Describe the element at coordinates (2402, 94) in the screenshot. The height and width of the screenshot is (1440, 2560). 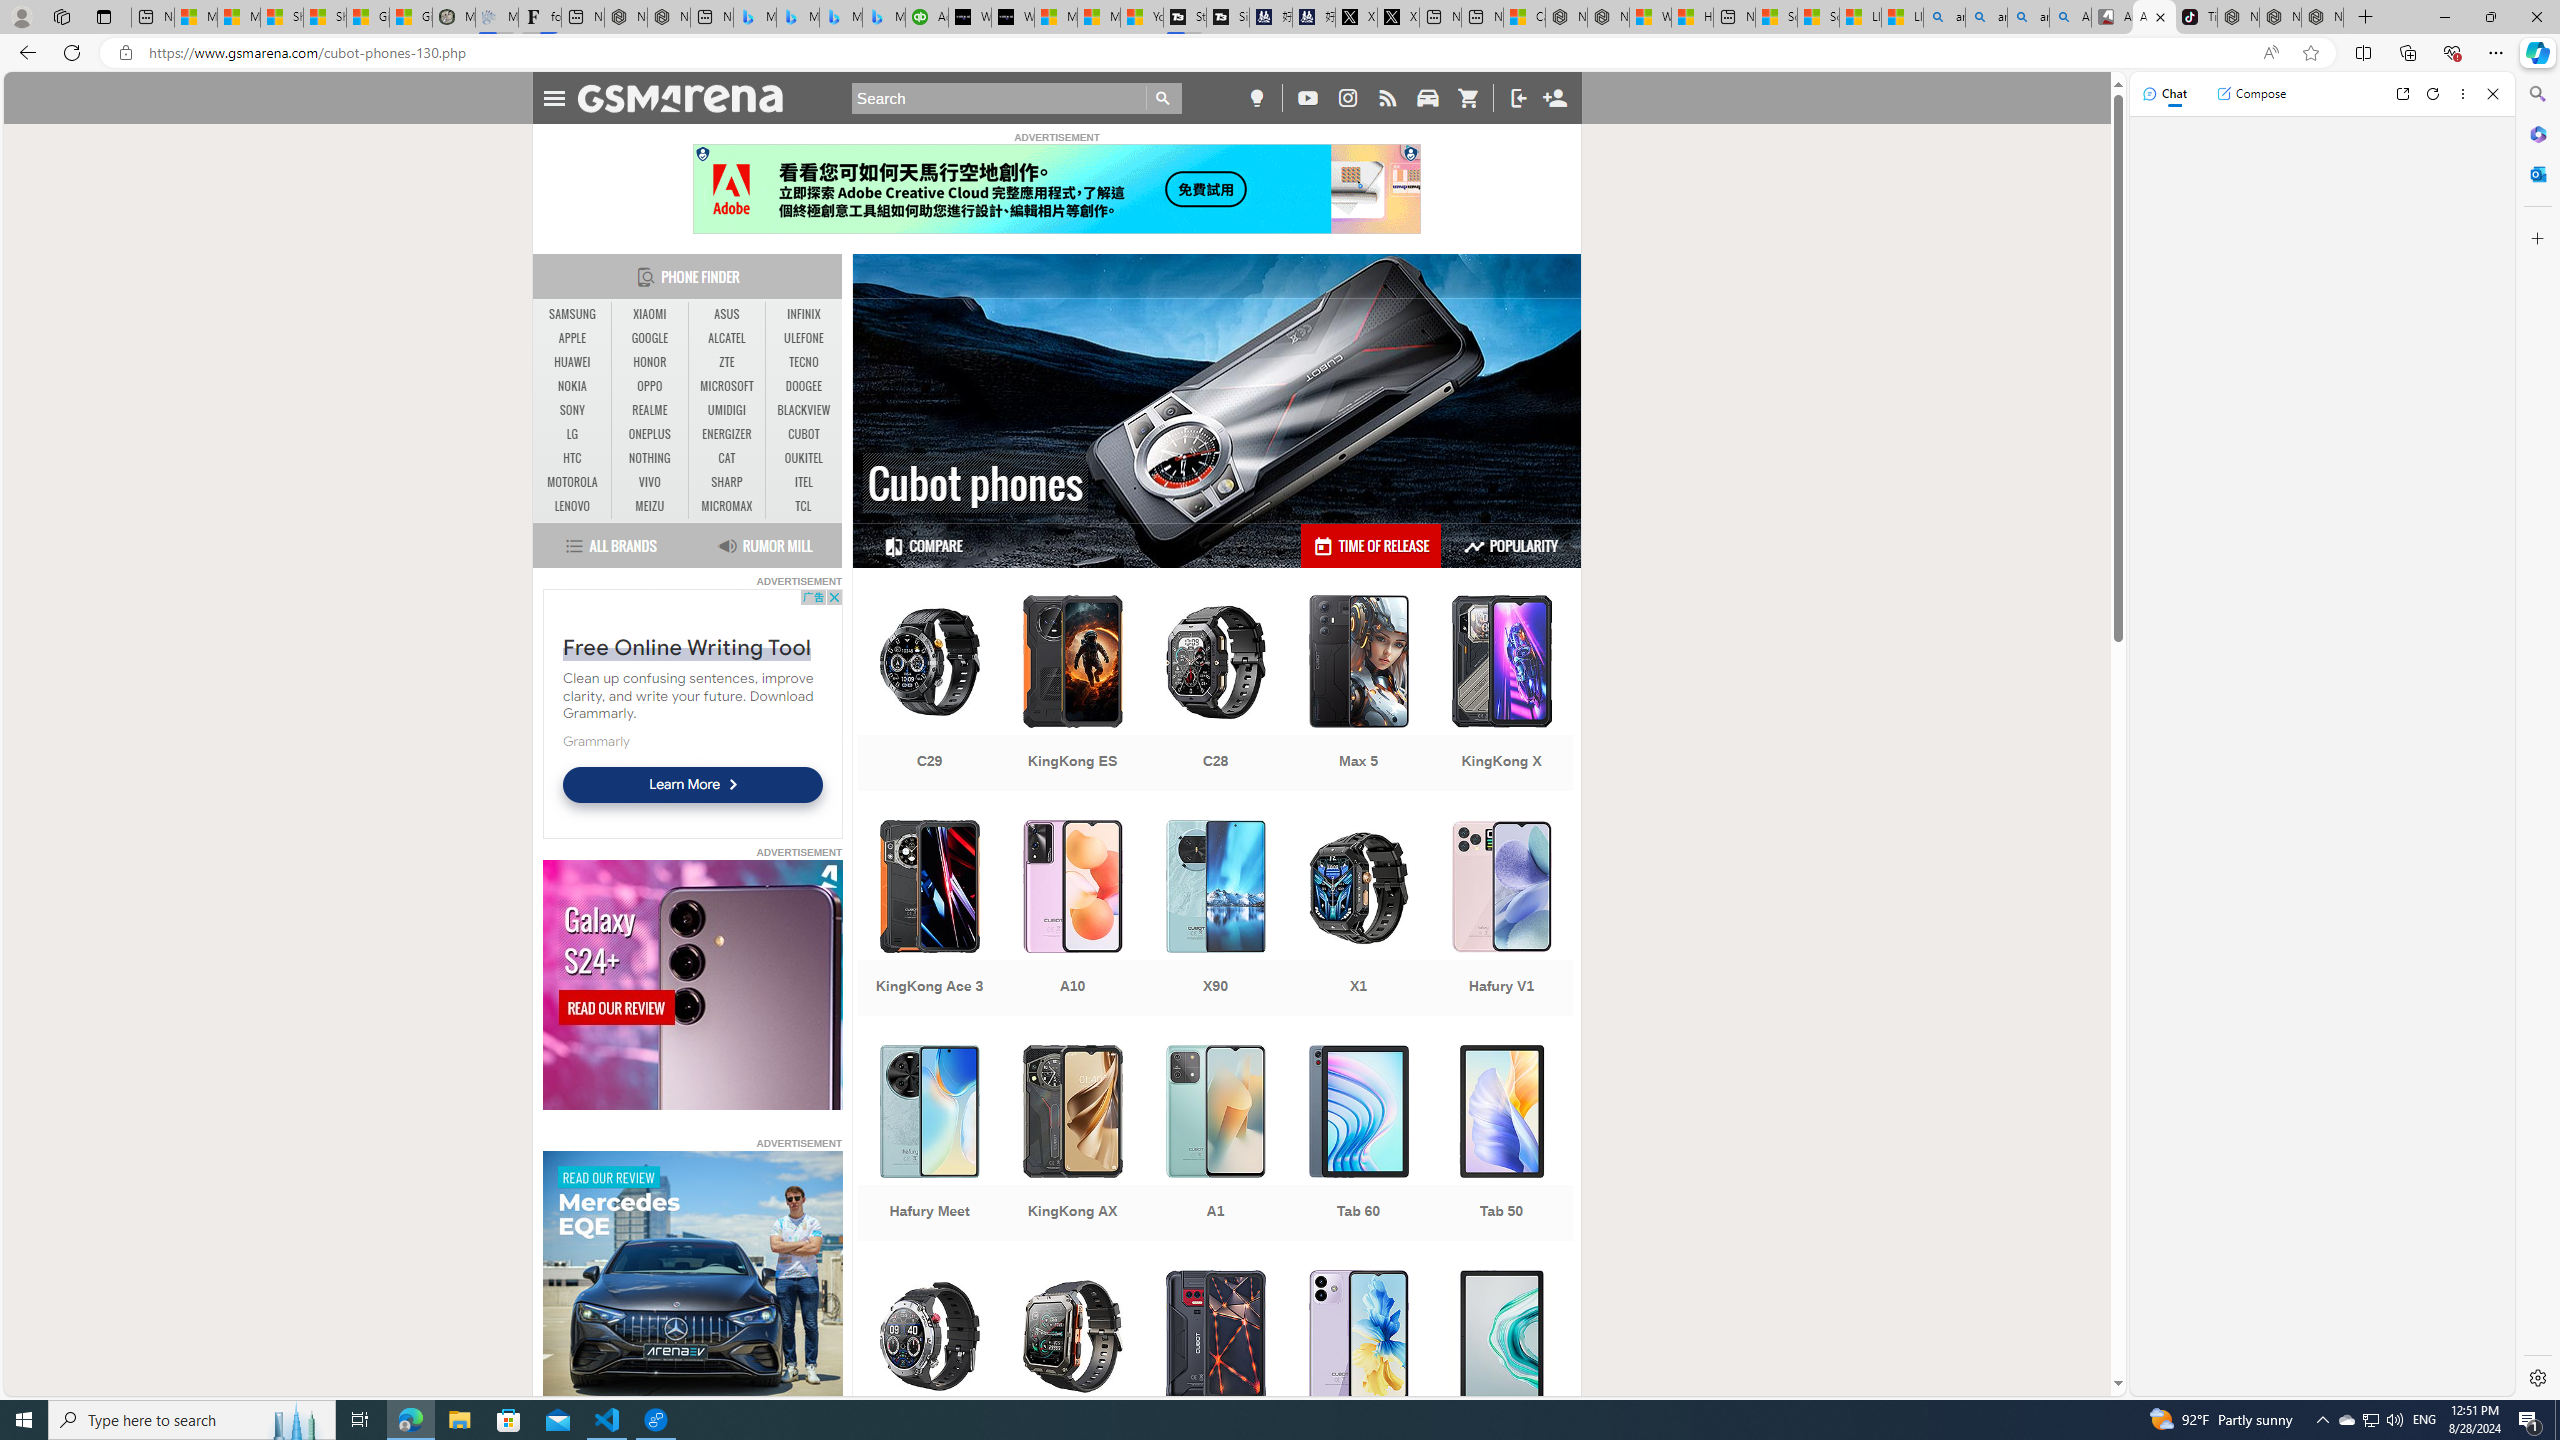
I see `Open link in new tab` at that location.